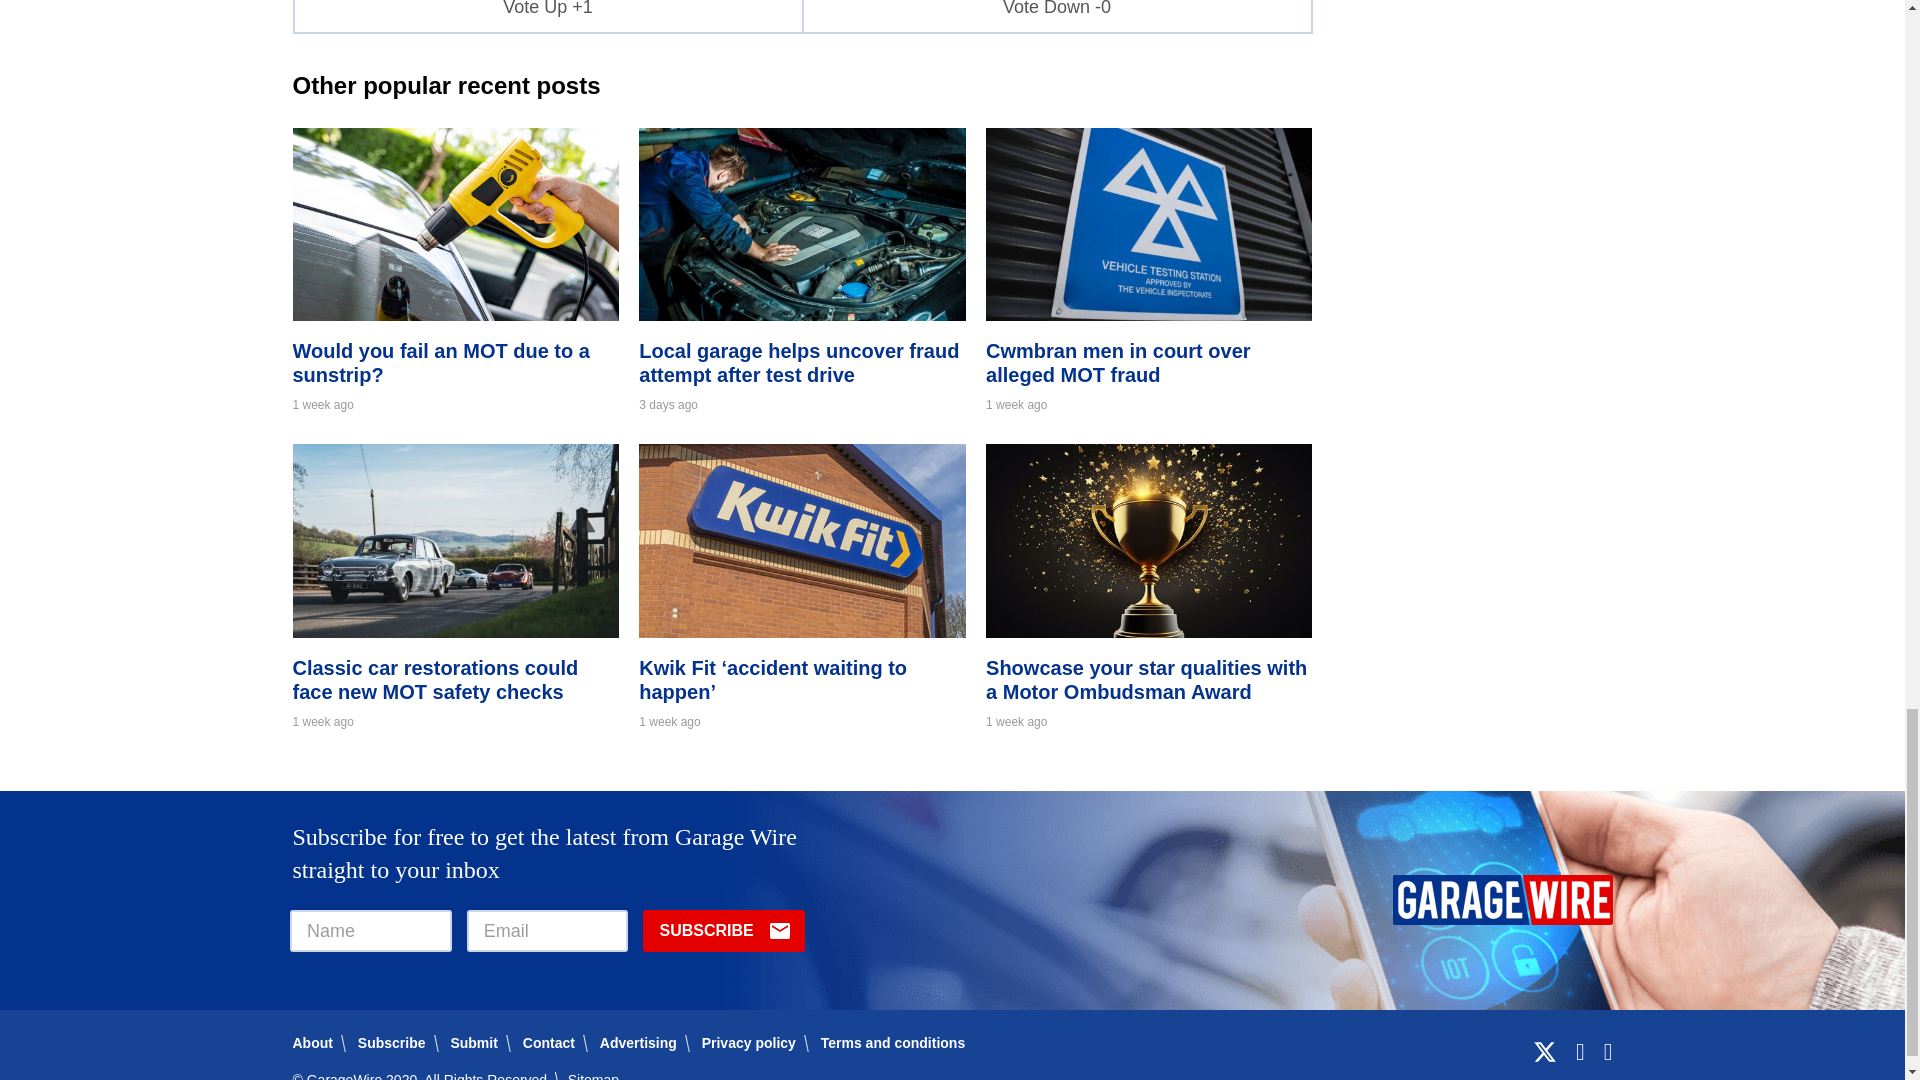 This screenshot has width=1920, height=1080. Describe the element at coordinates (434, 680) in the screenshot. I see `Classic car restorations could face new MOT safety checks` at that location.